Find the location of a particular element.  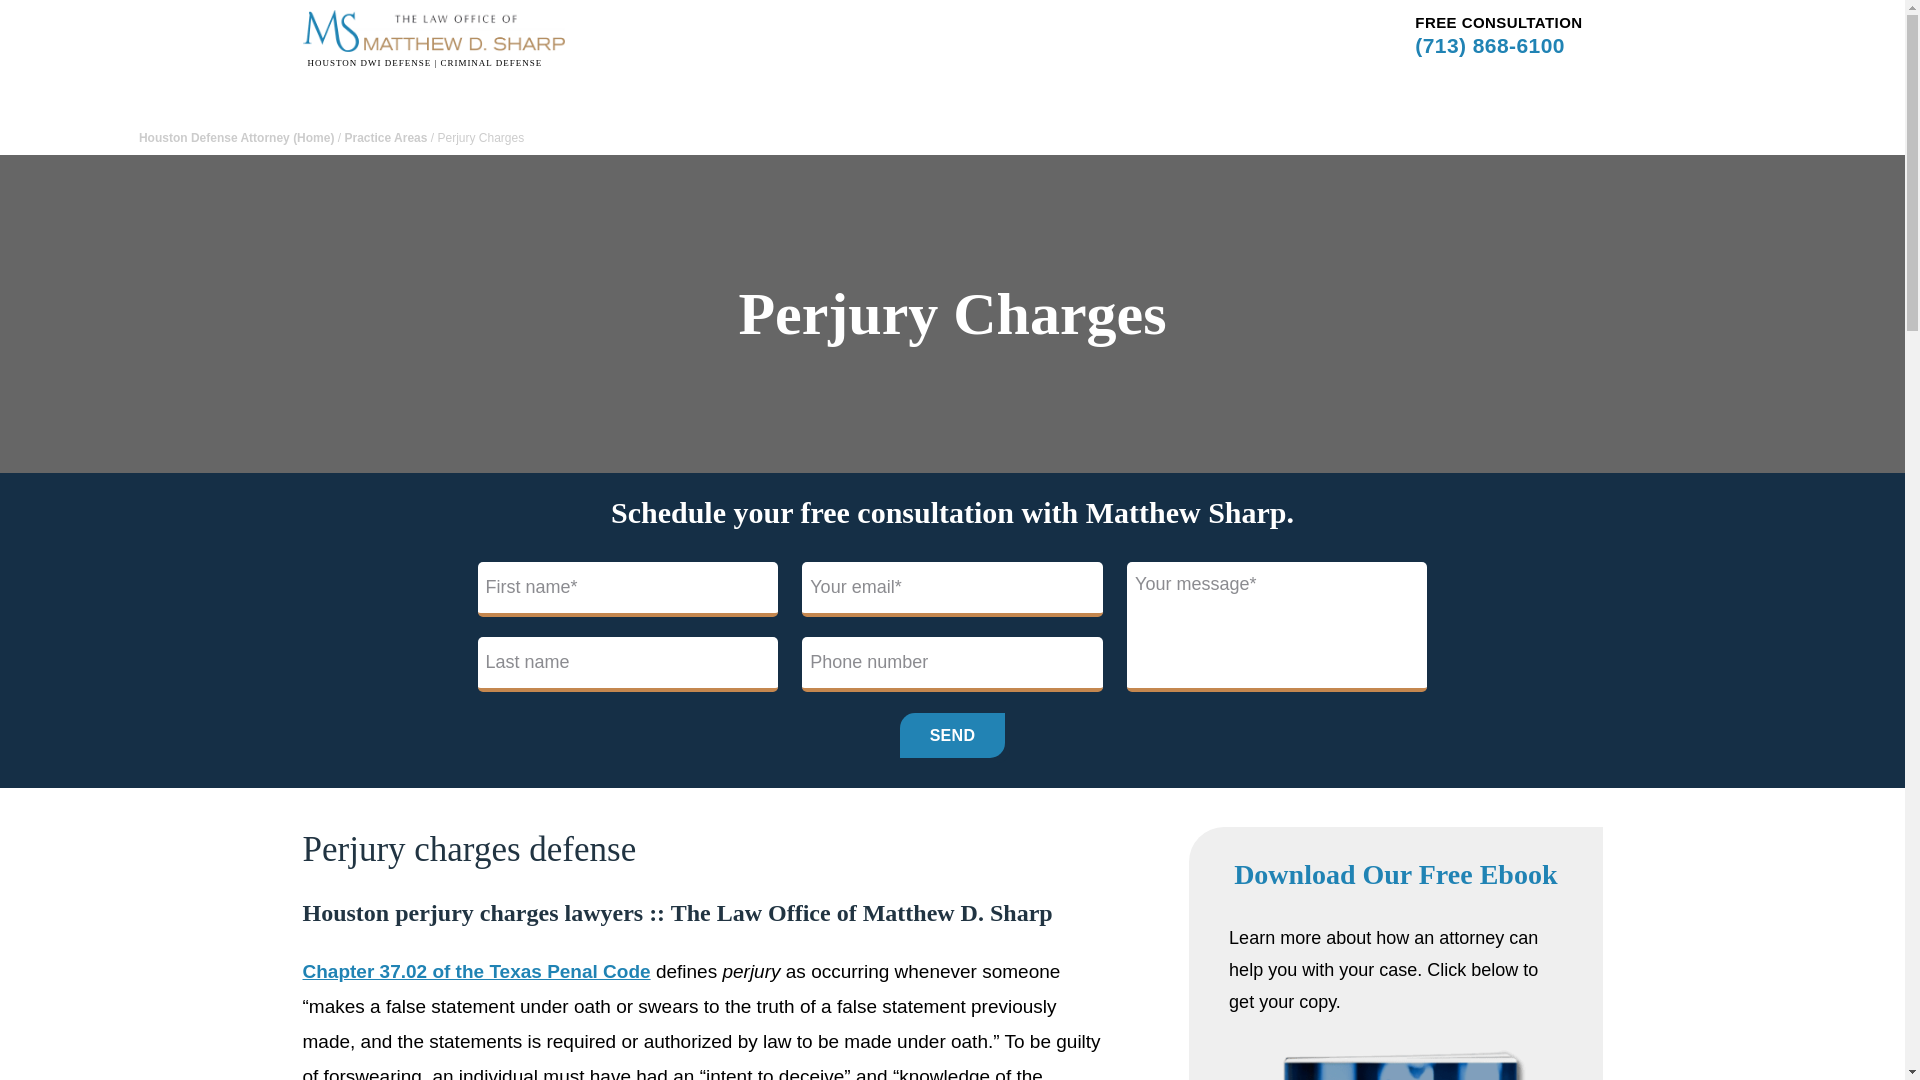

Practice Areas is located at coordinates (862, 20).